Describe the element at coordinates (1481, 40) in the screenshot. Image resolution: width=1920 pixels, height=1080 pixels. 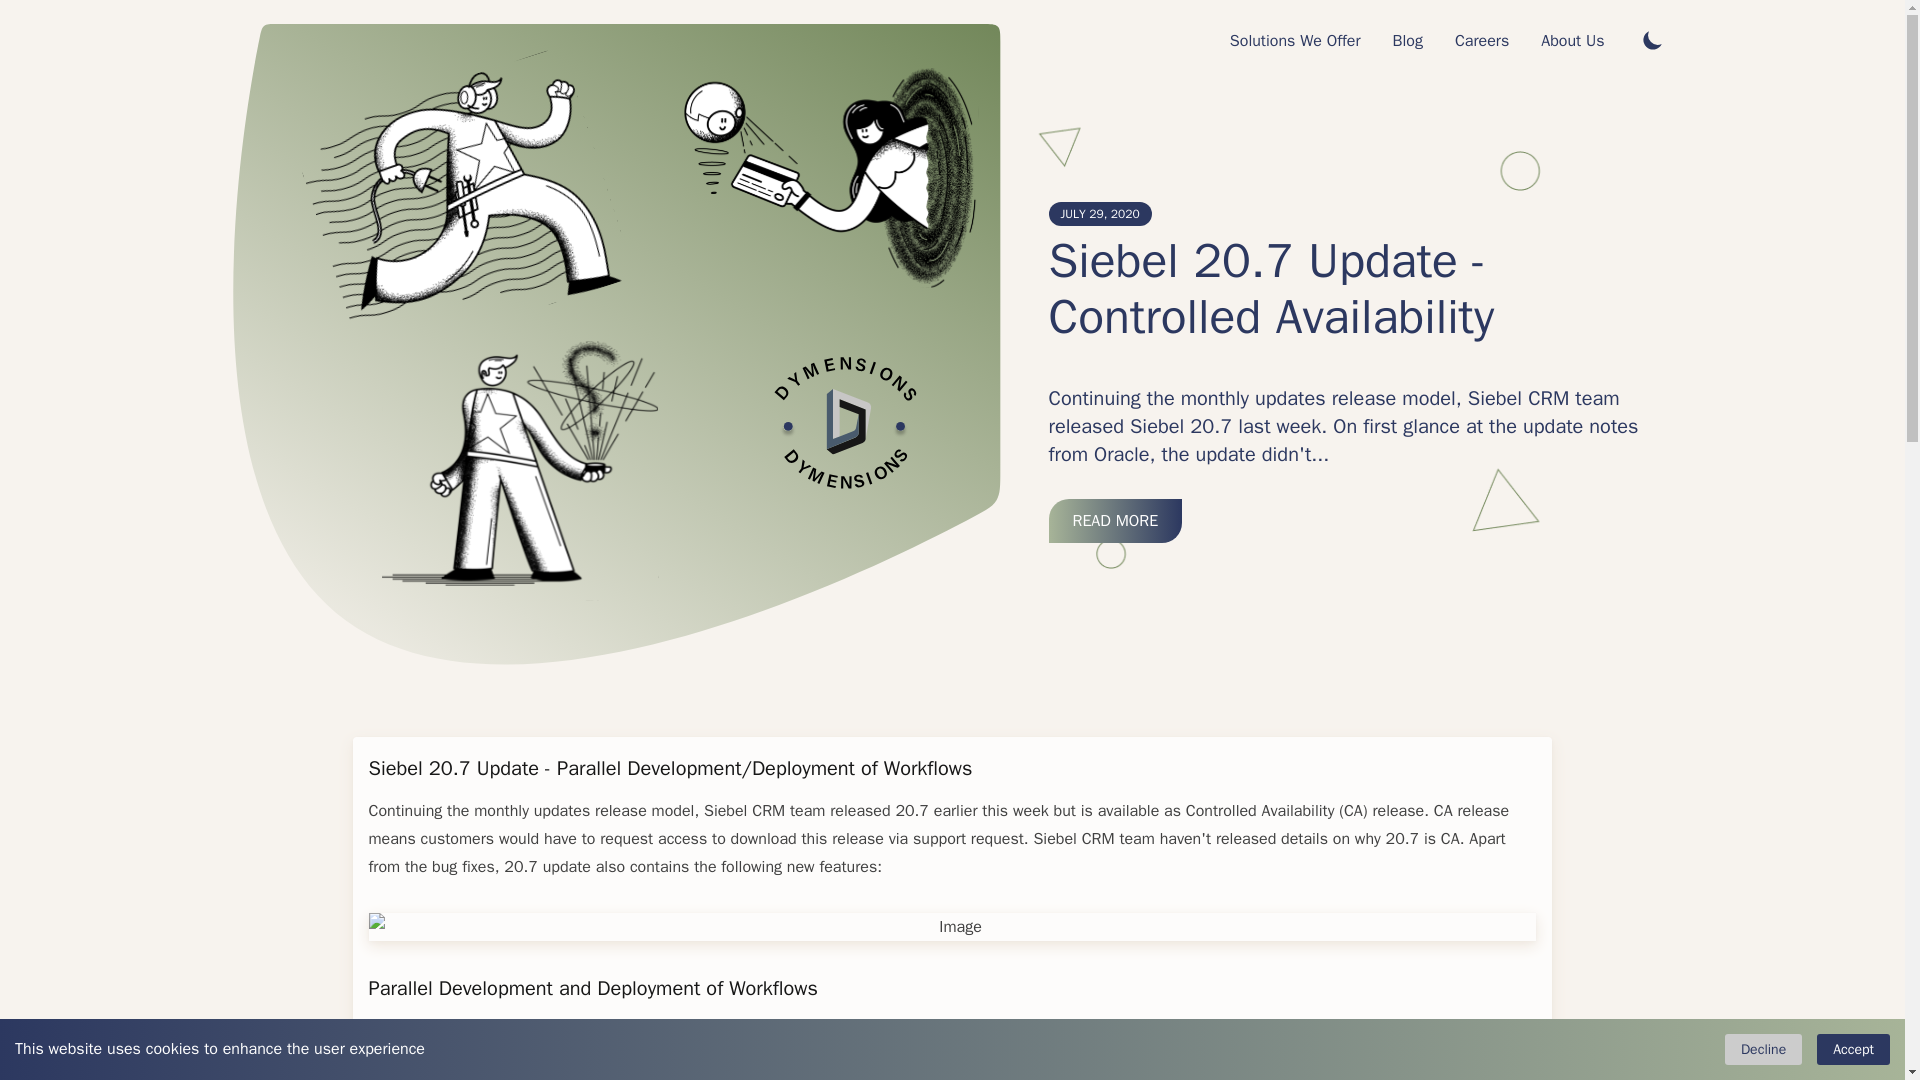
I see `Careers` at that location.